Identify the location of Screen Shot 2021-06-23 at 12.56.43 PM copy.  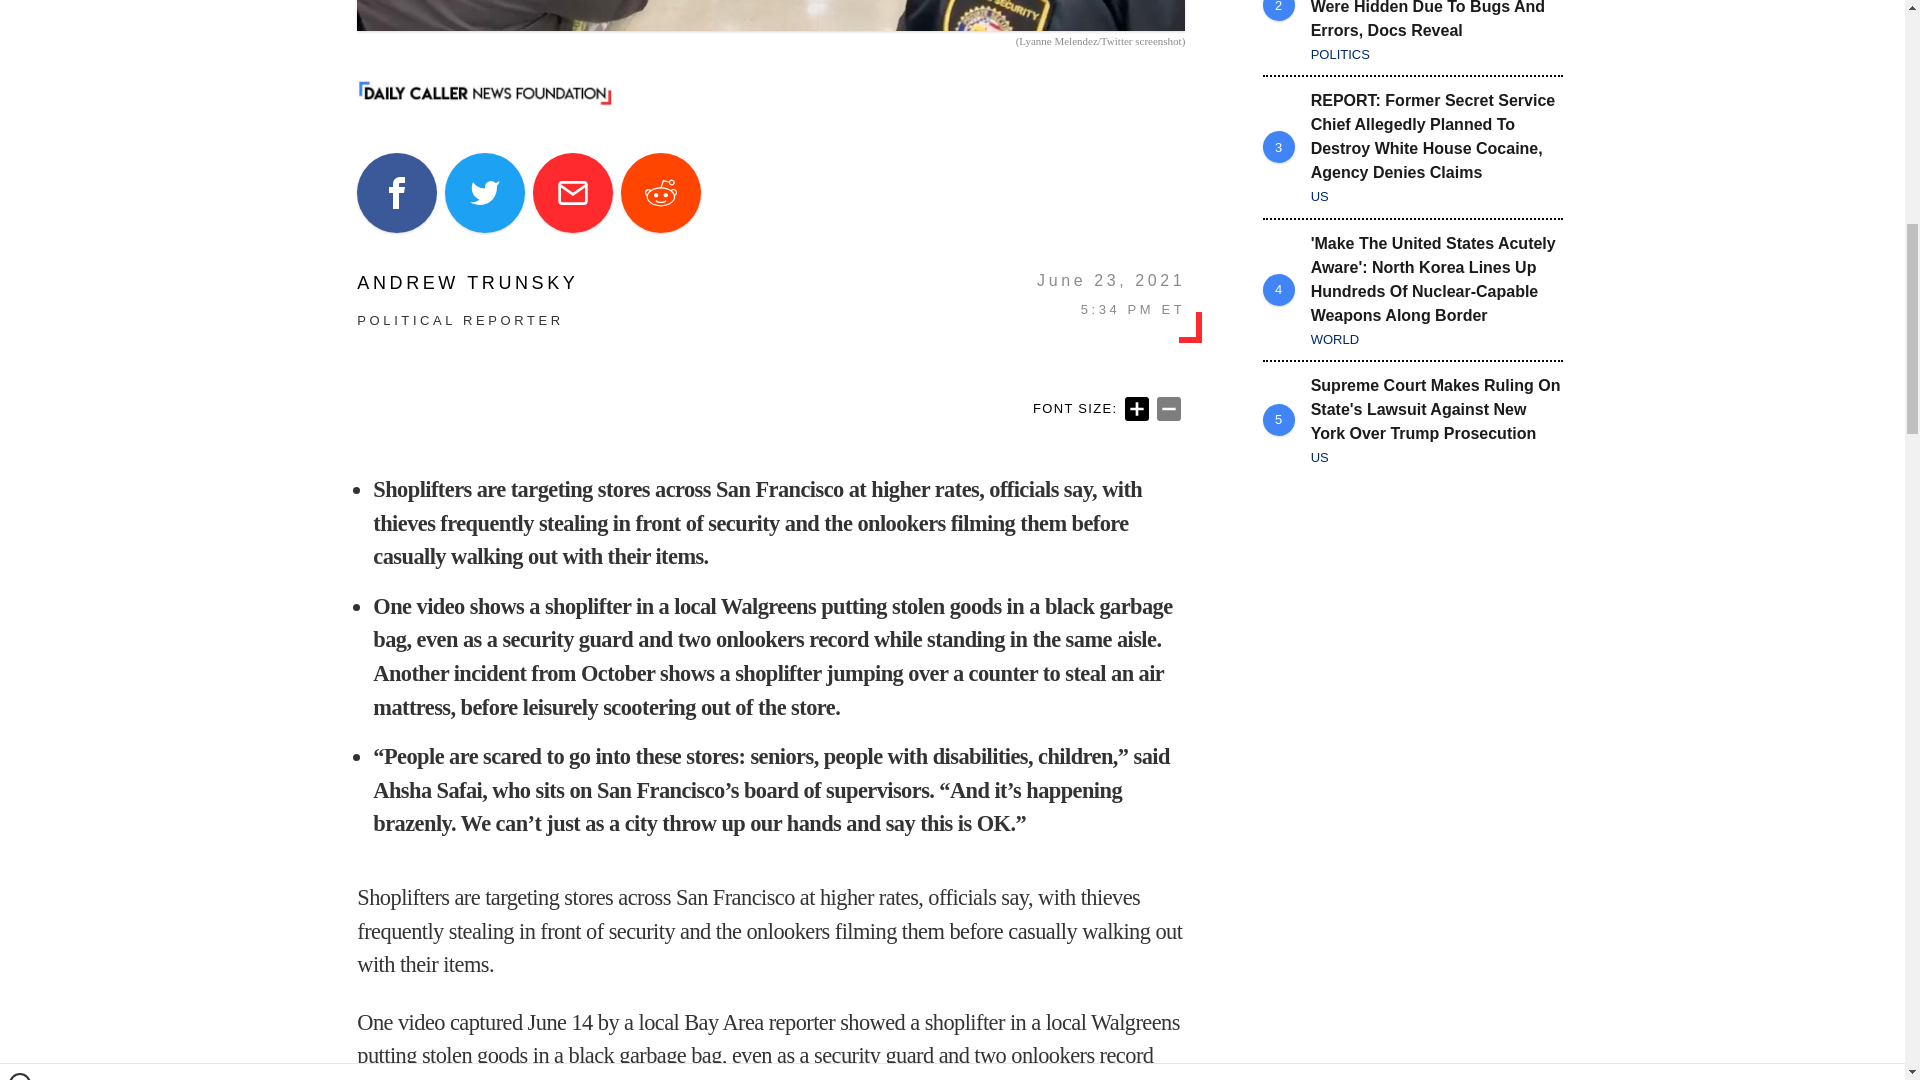
(770, 16).